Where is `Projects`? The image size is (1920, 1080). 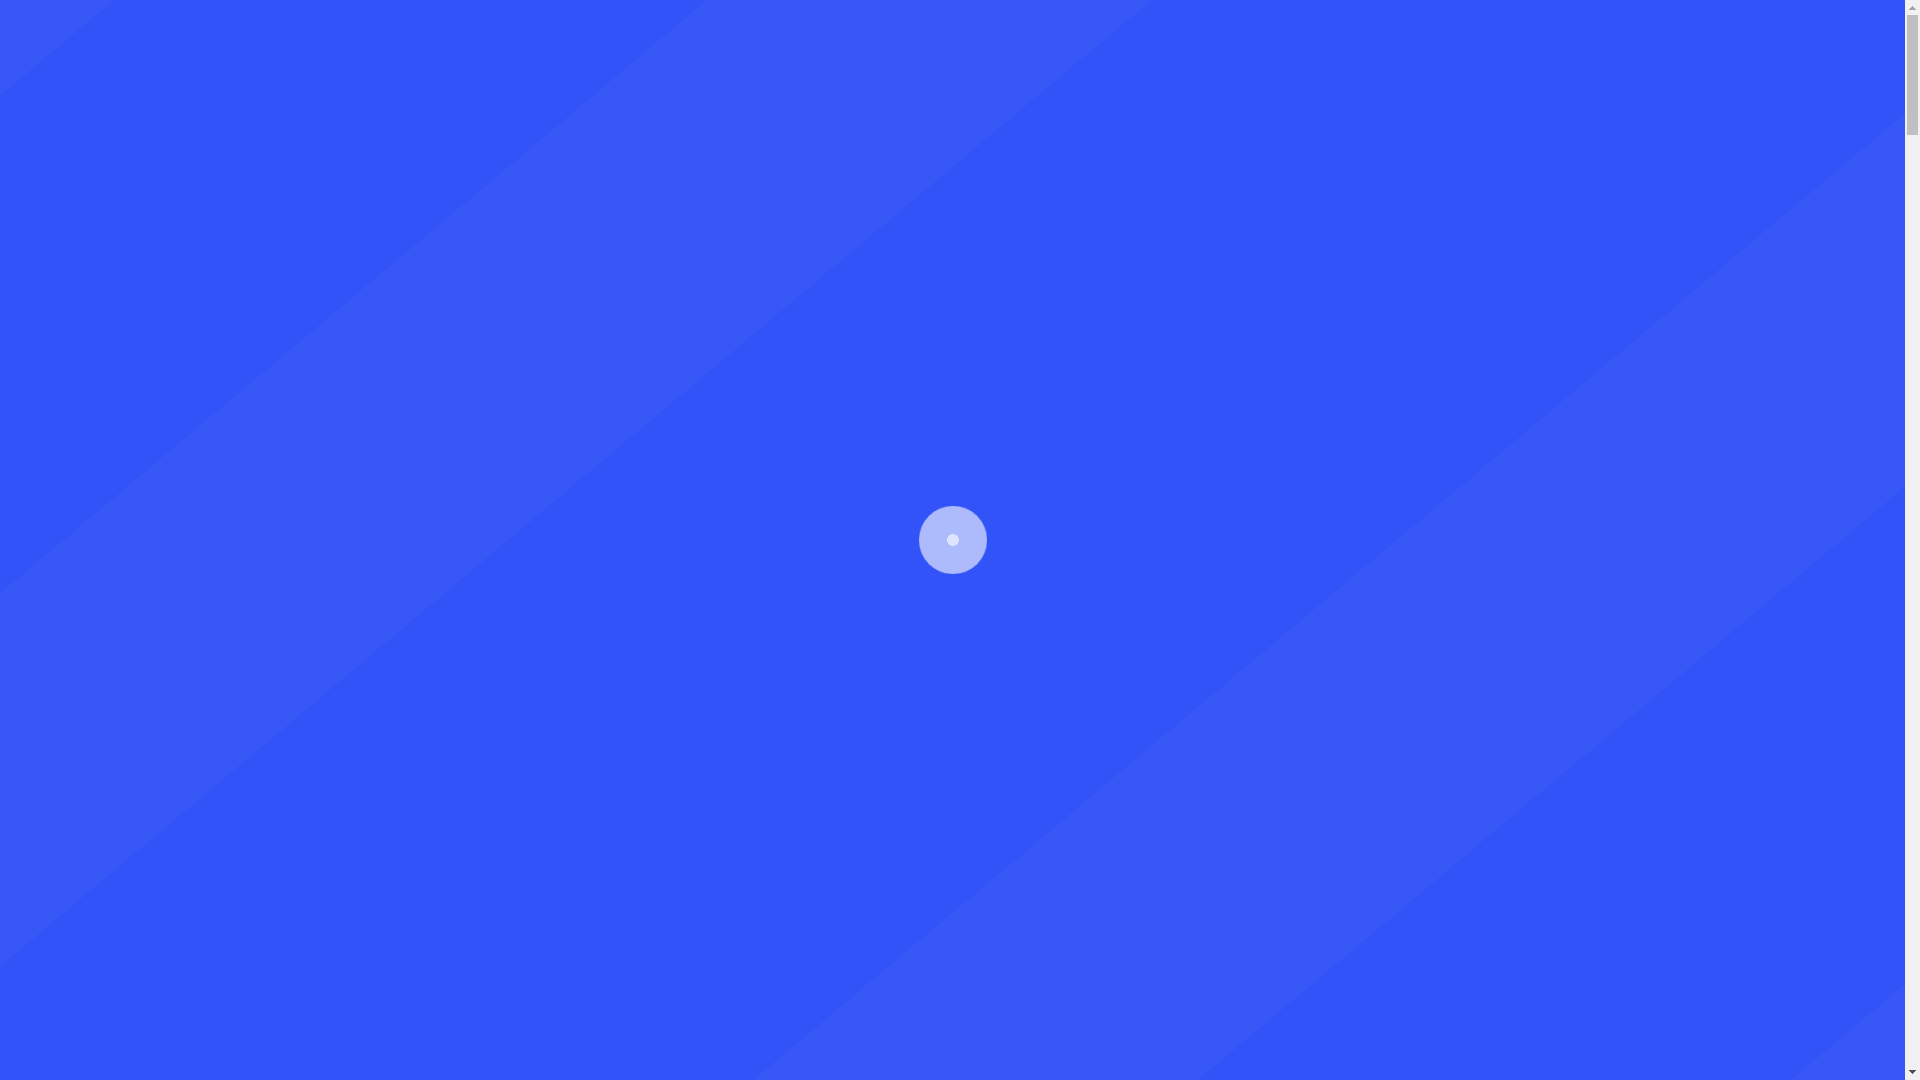
Projects is located at coordinates (1253, 96).